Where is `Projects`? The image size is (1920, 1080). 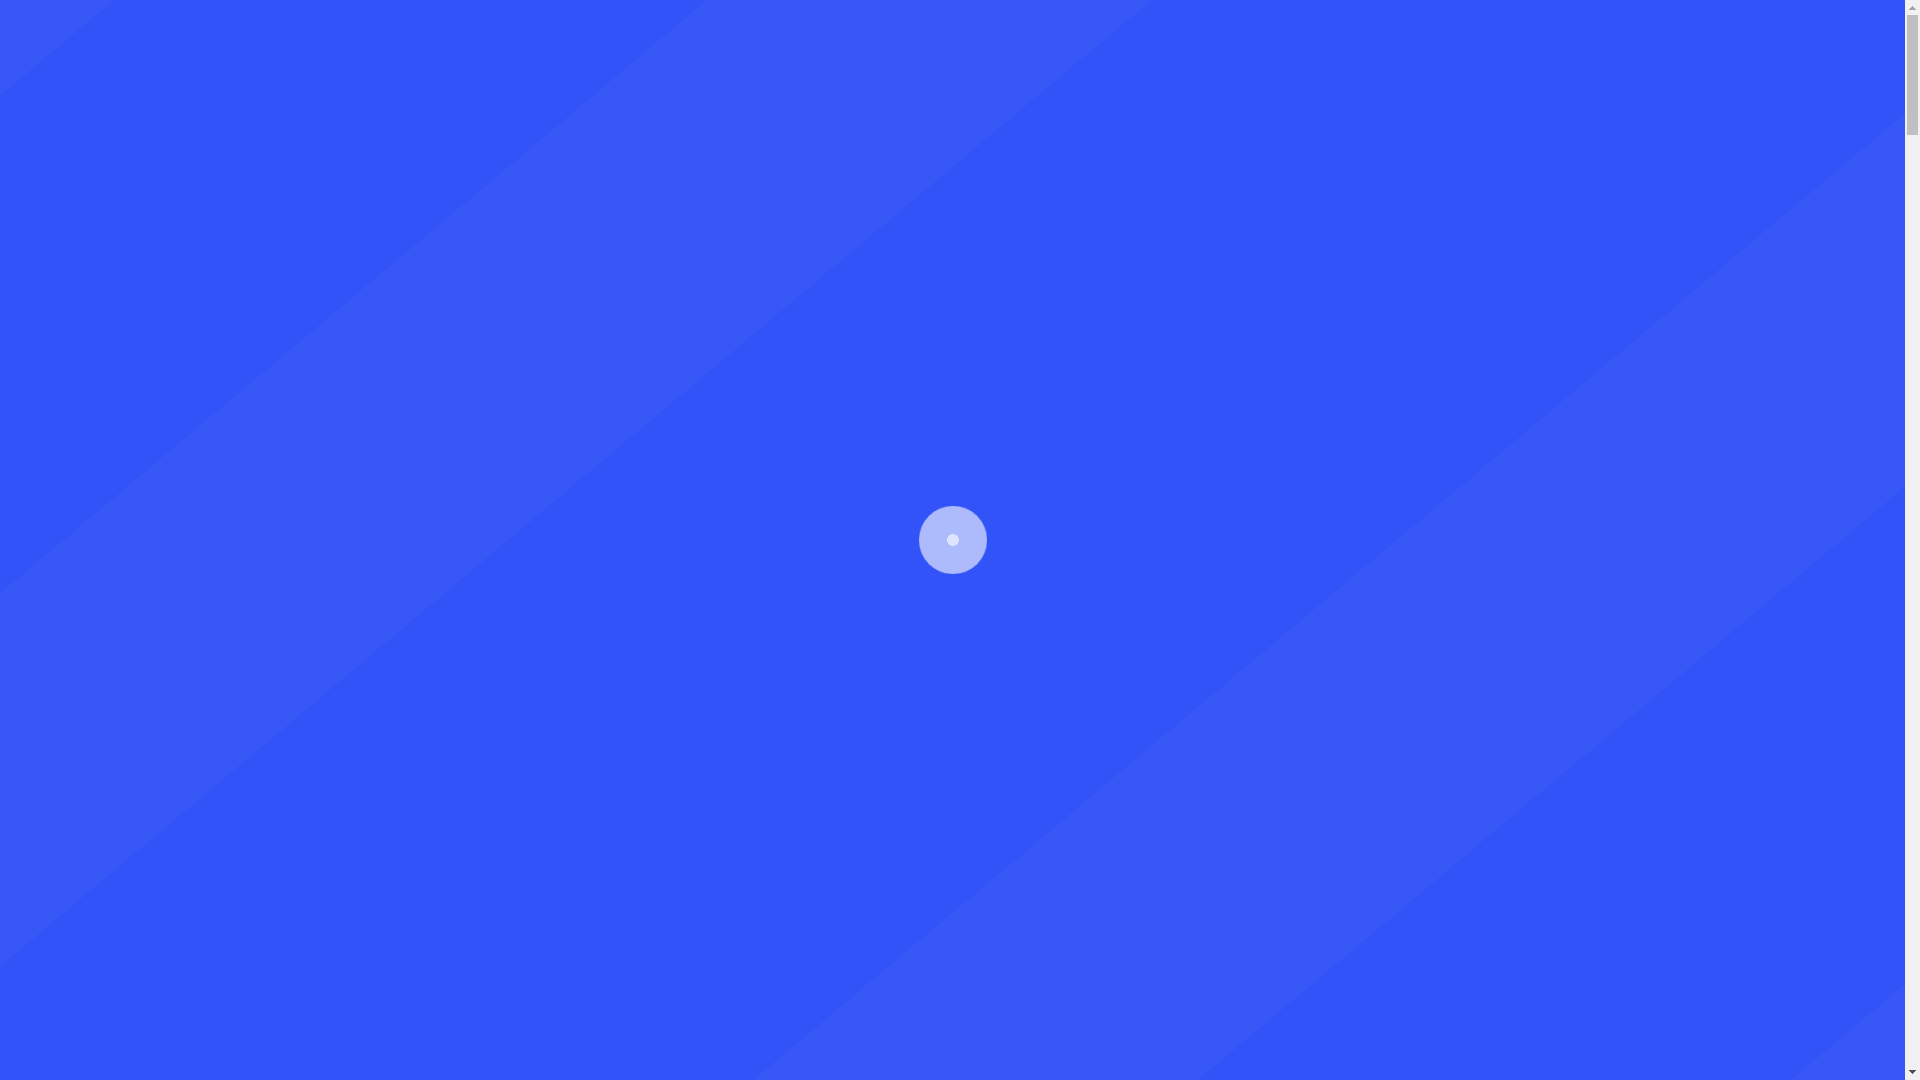
Projects is located at coordinates (1253, 96).